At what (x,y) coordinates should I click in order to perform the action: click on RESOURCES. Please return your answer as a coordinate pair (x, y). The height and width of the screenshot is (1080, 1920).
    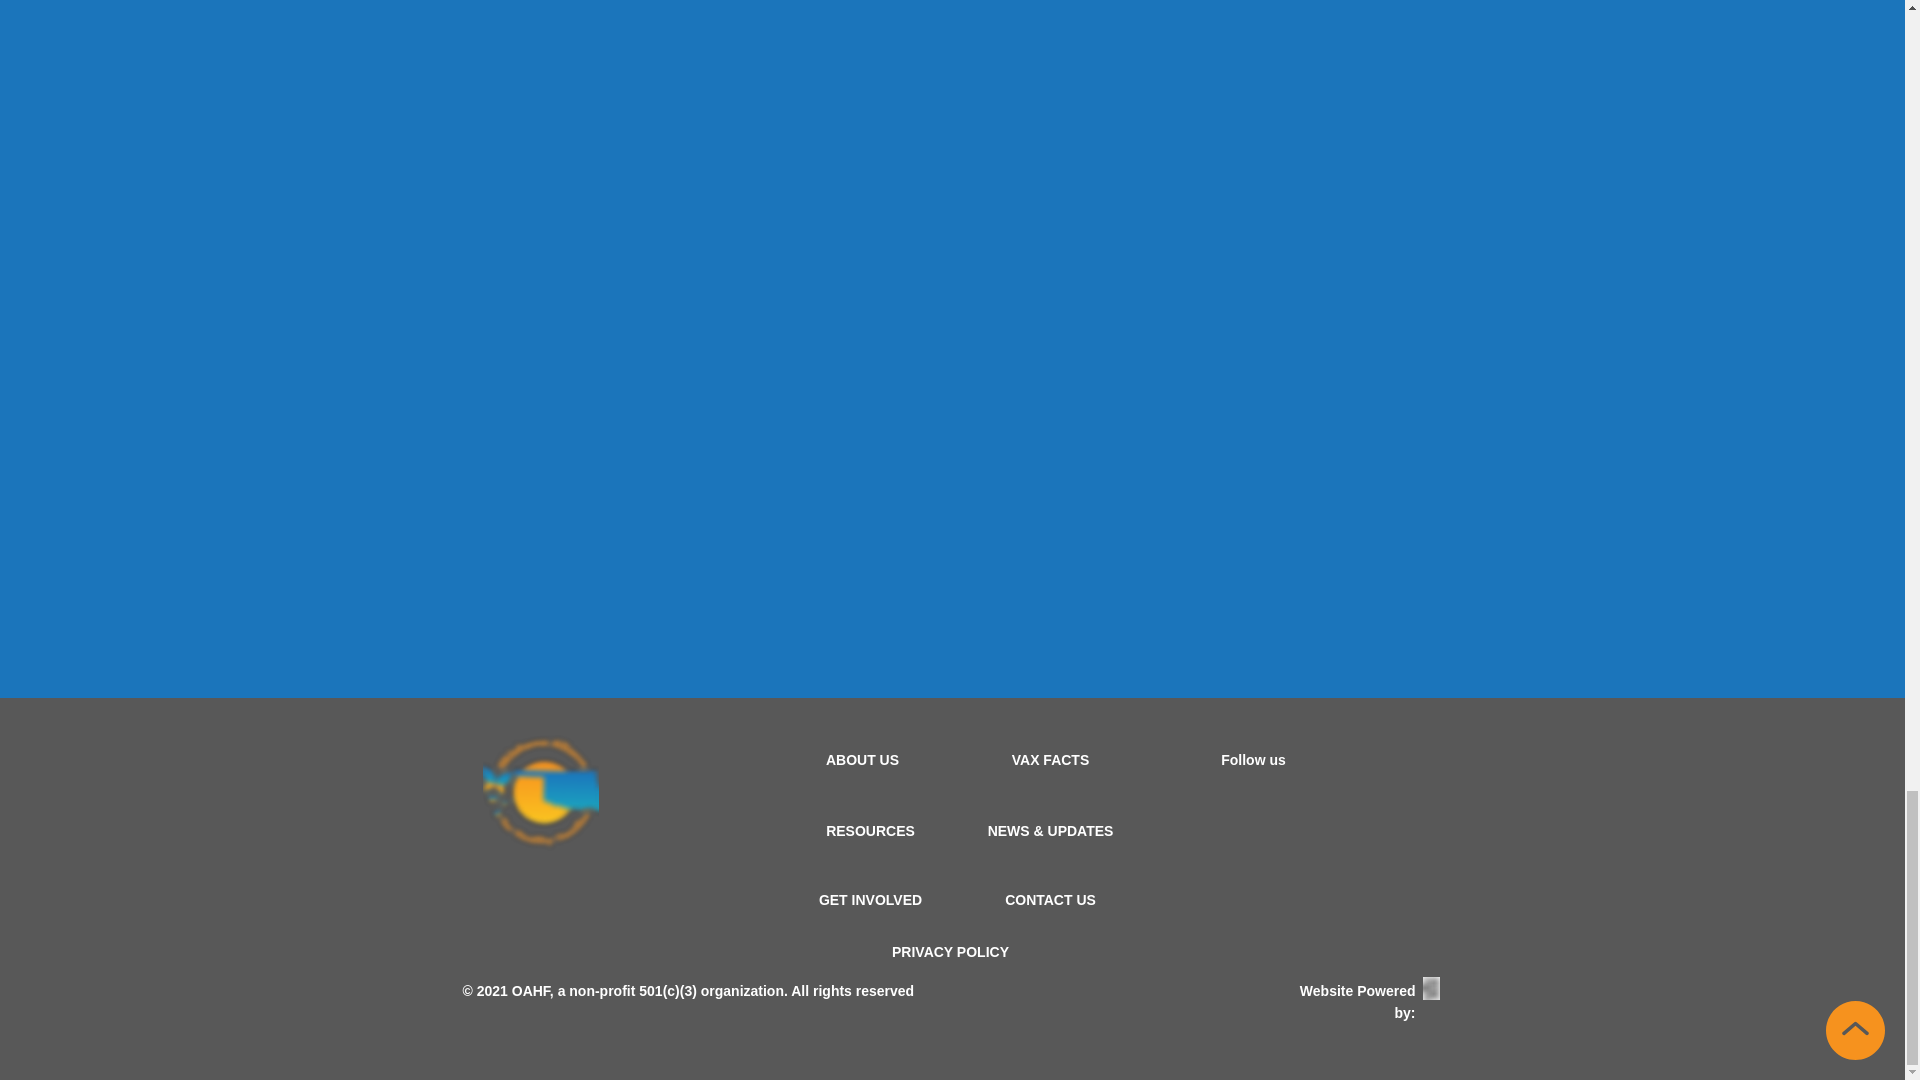
    Looking at the image, I should click on (870, 830).